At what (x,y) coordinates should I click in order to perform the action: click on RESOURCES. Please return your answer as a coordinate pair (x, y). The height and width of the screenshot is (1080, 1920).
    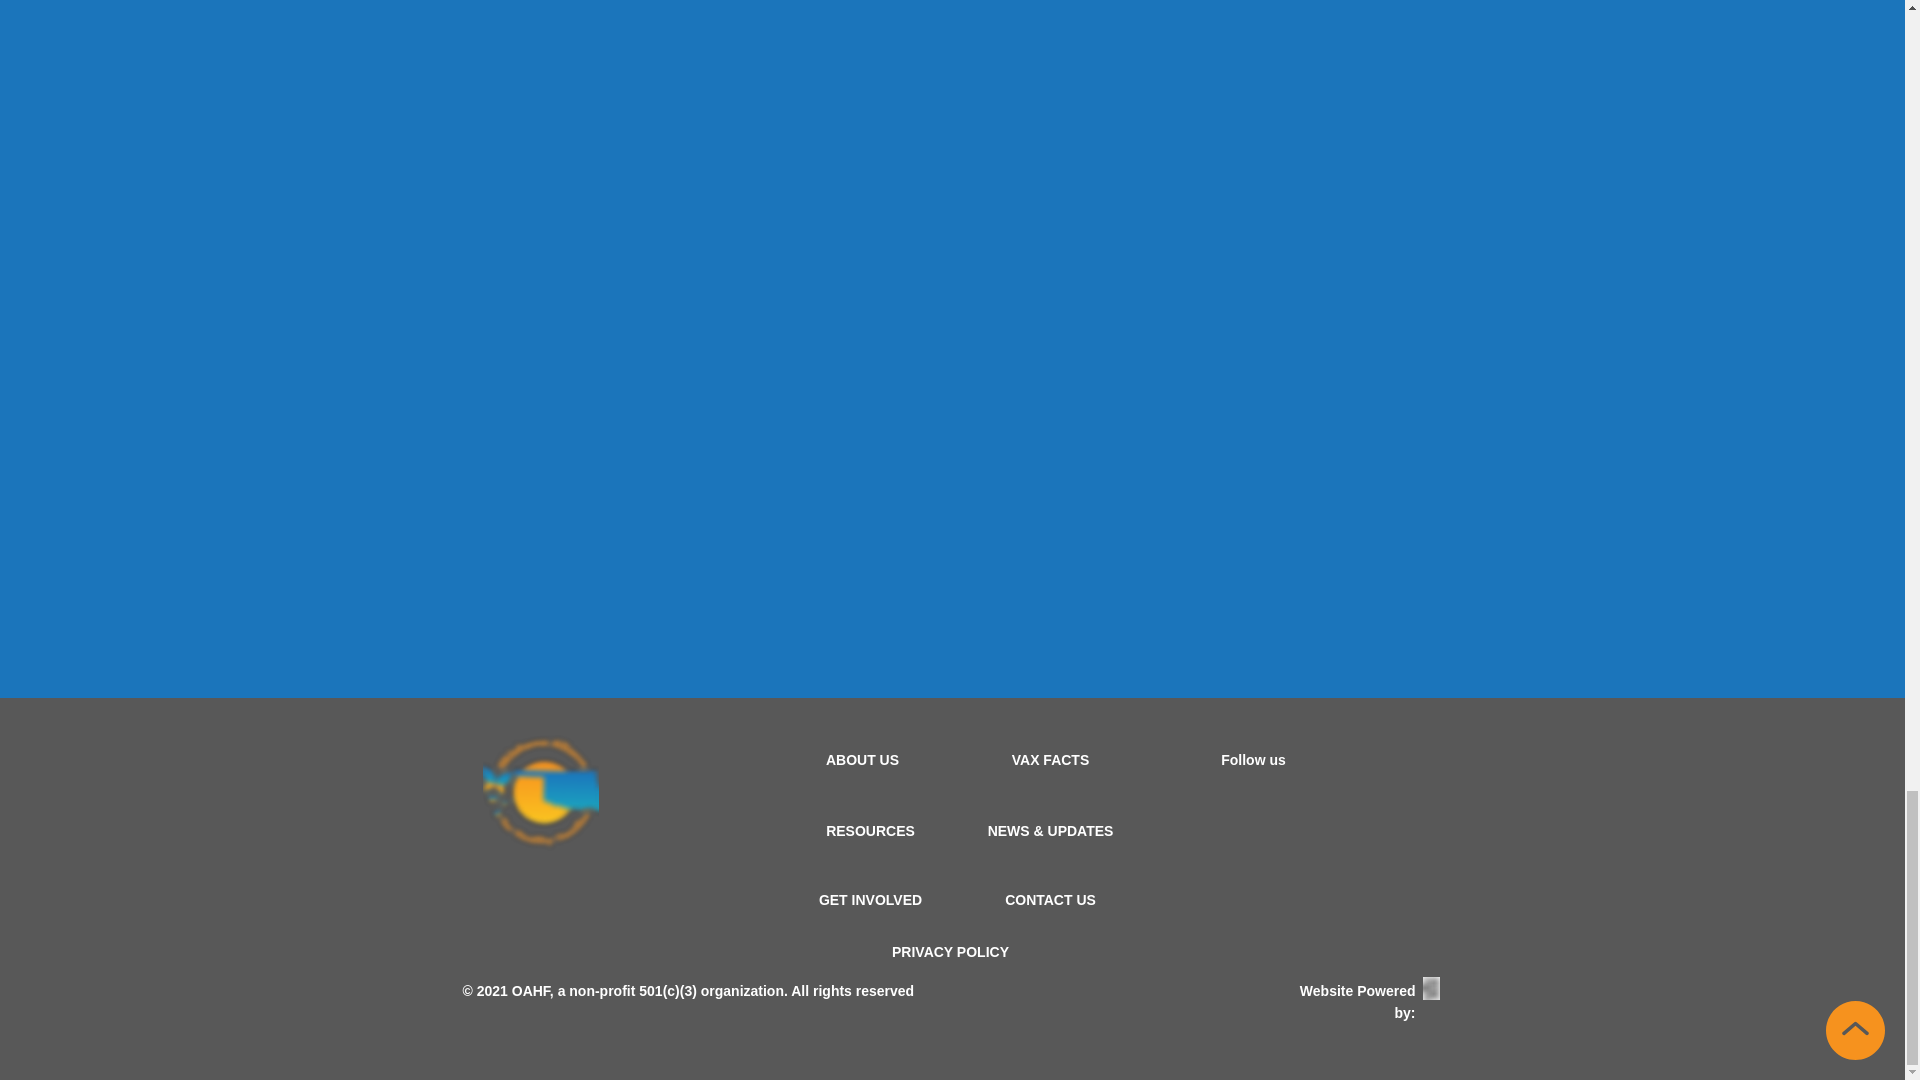
    Looking at the image, I should click on (870, 830).